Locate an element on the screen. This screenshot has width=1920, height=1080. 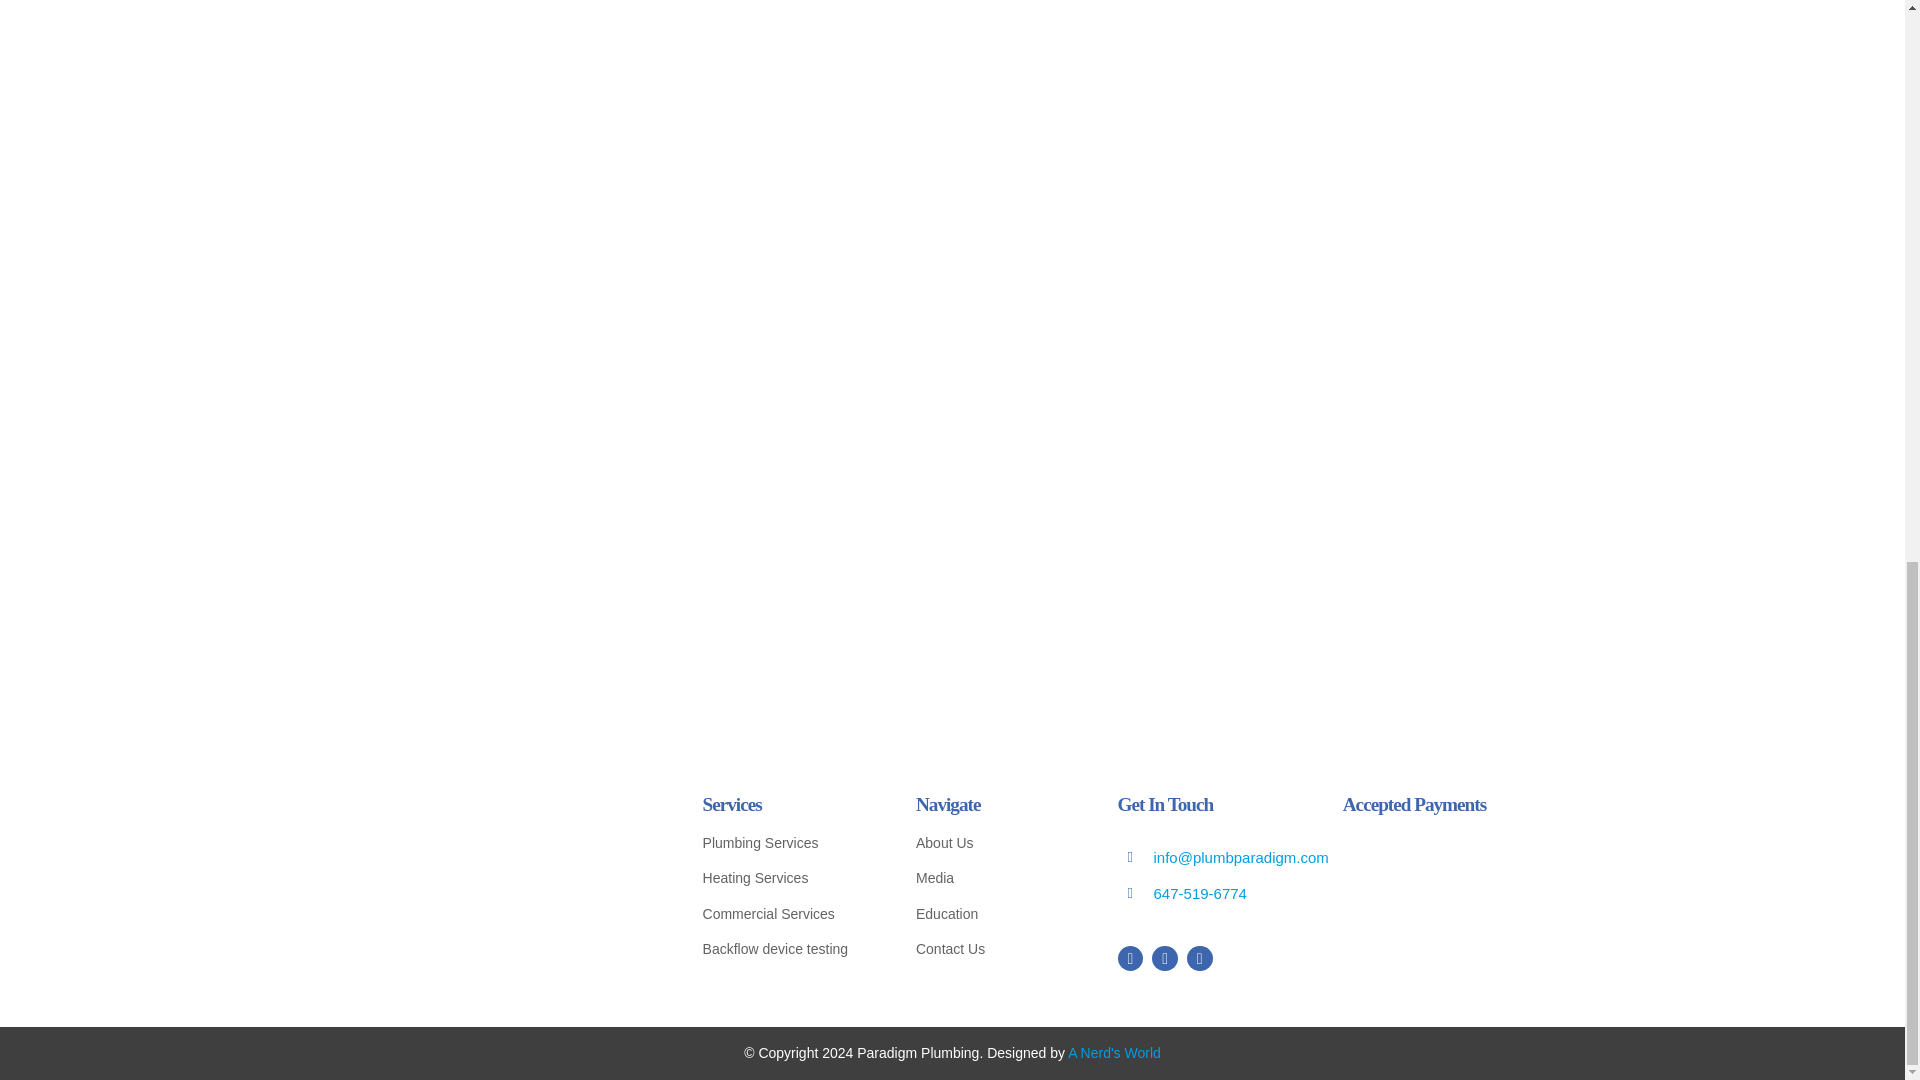
Plumbing Services is located at coordinates (786, 843).